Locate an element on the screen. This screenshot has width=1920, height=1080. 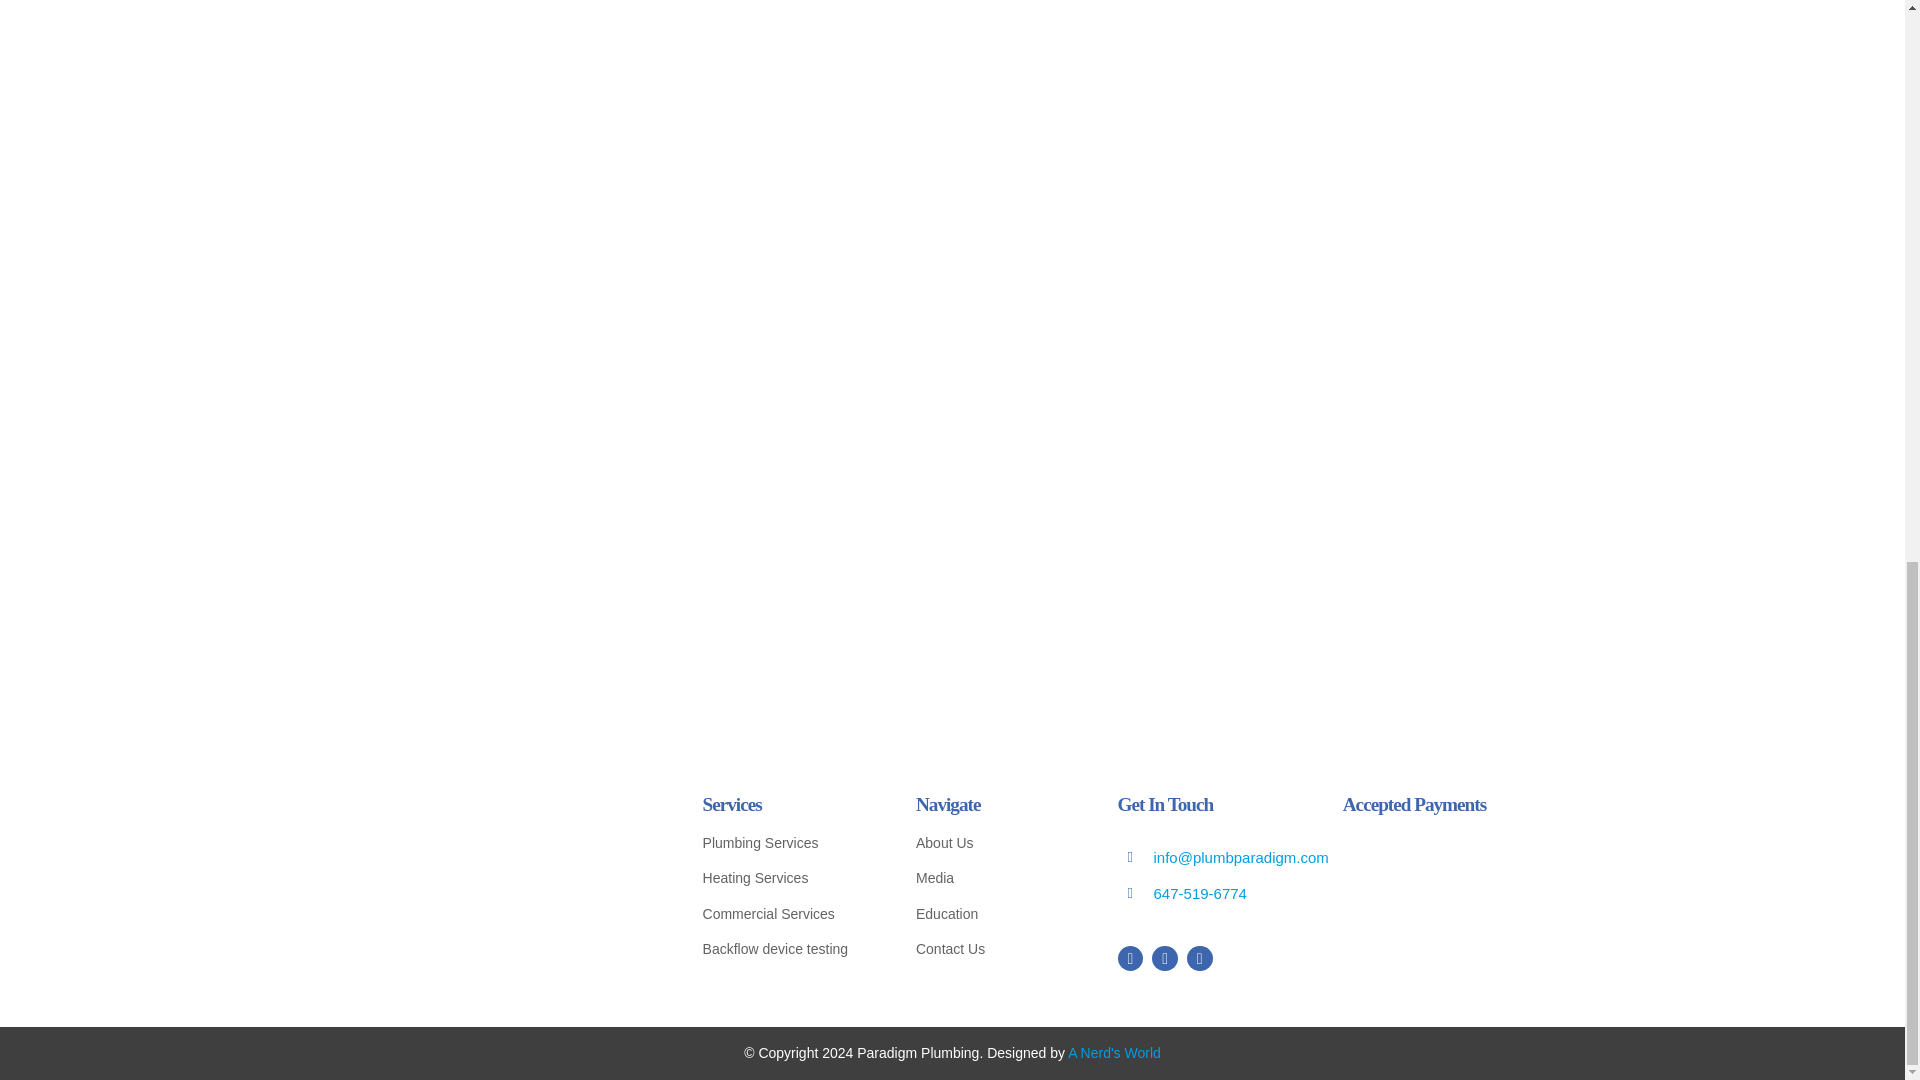
Plumbing Services is located at coordinates (786, 843).